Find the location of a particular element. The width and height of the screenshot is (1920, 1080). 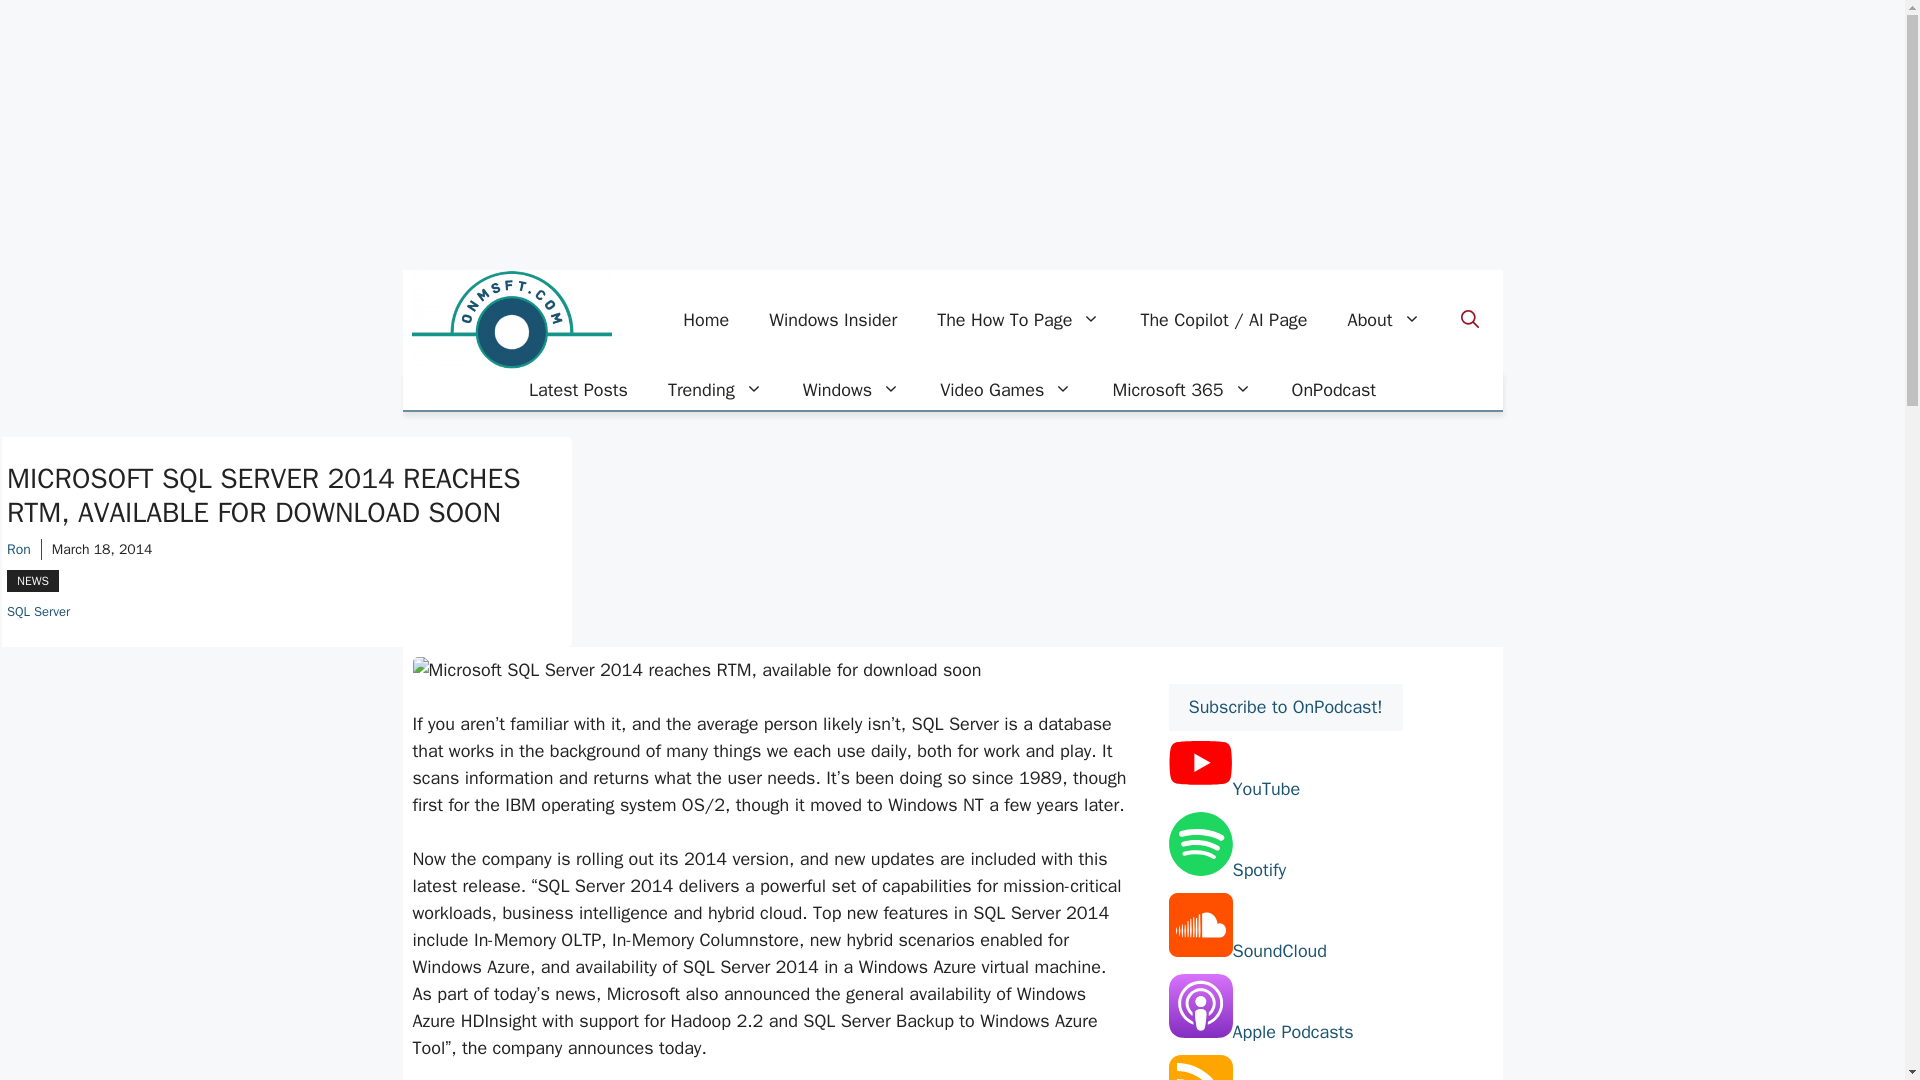

Home is located at coordinates (705, 320).